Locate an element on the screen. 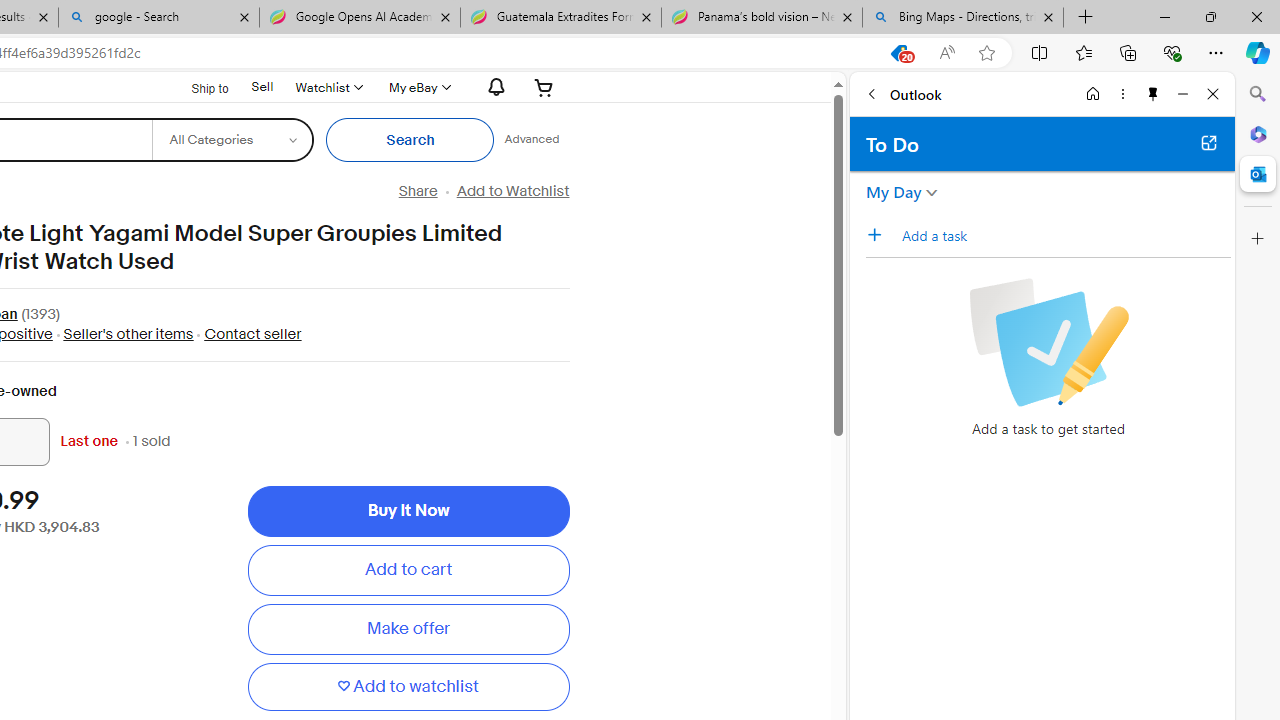  Your shopping cart is located at coordinates (544, 87).